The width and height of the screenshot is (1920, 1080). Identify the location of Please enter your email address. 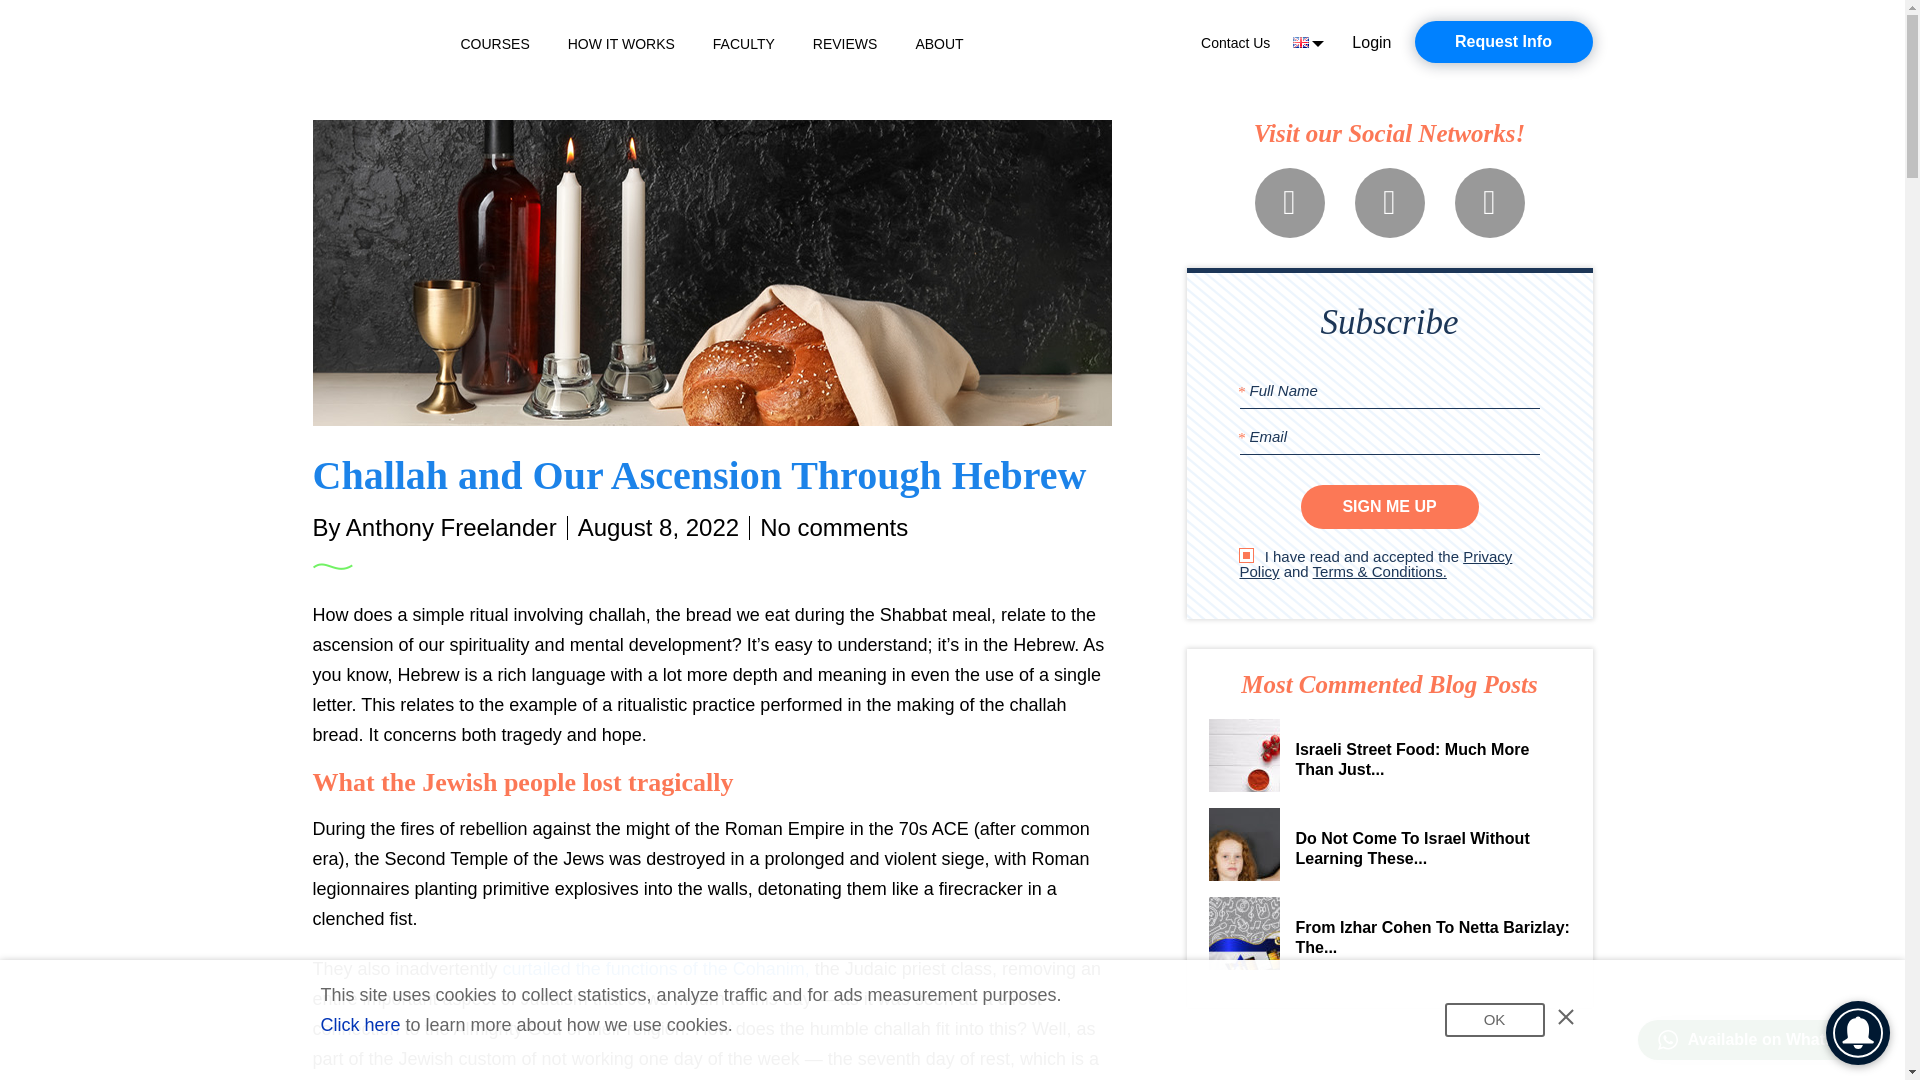
(1390, 436).